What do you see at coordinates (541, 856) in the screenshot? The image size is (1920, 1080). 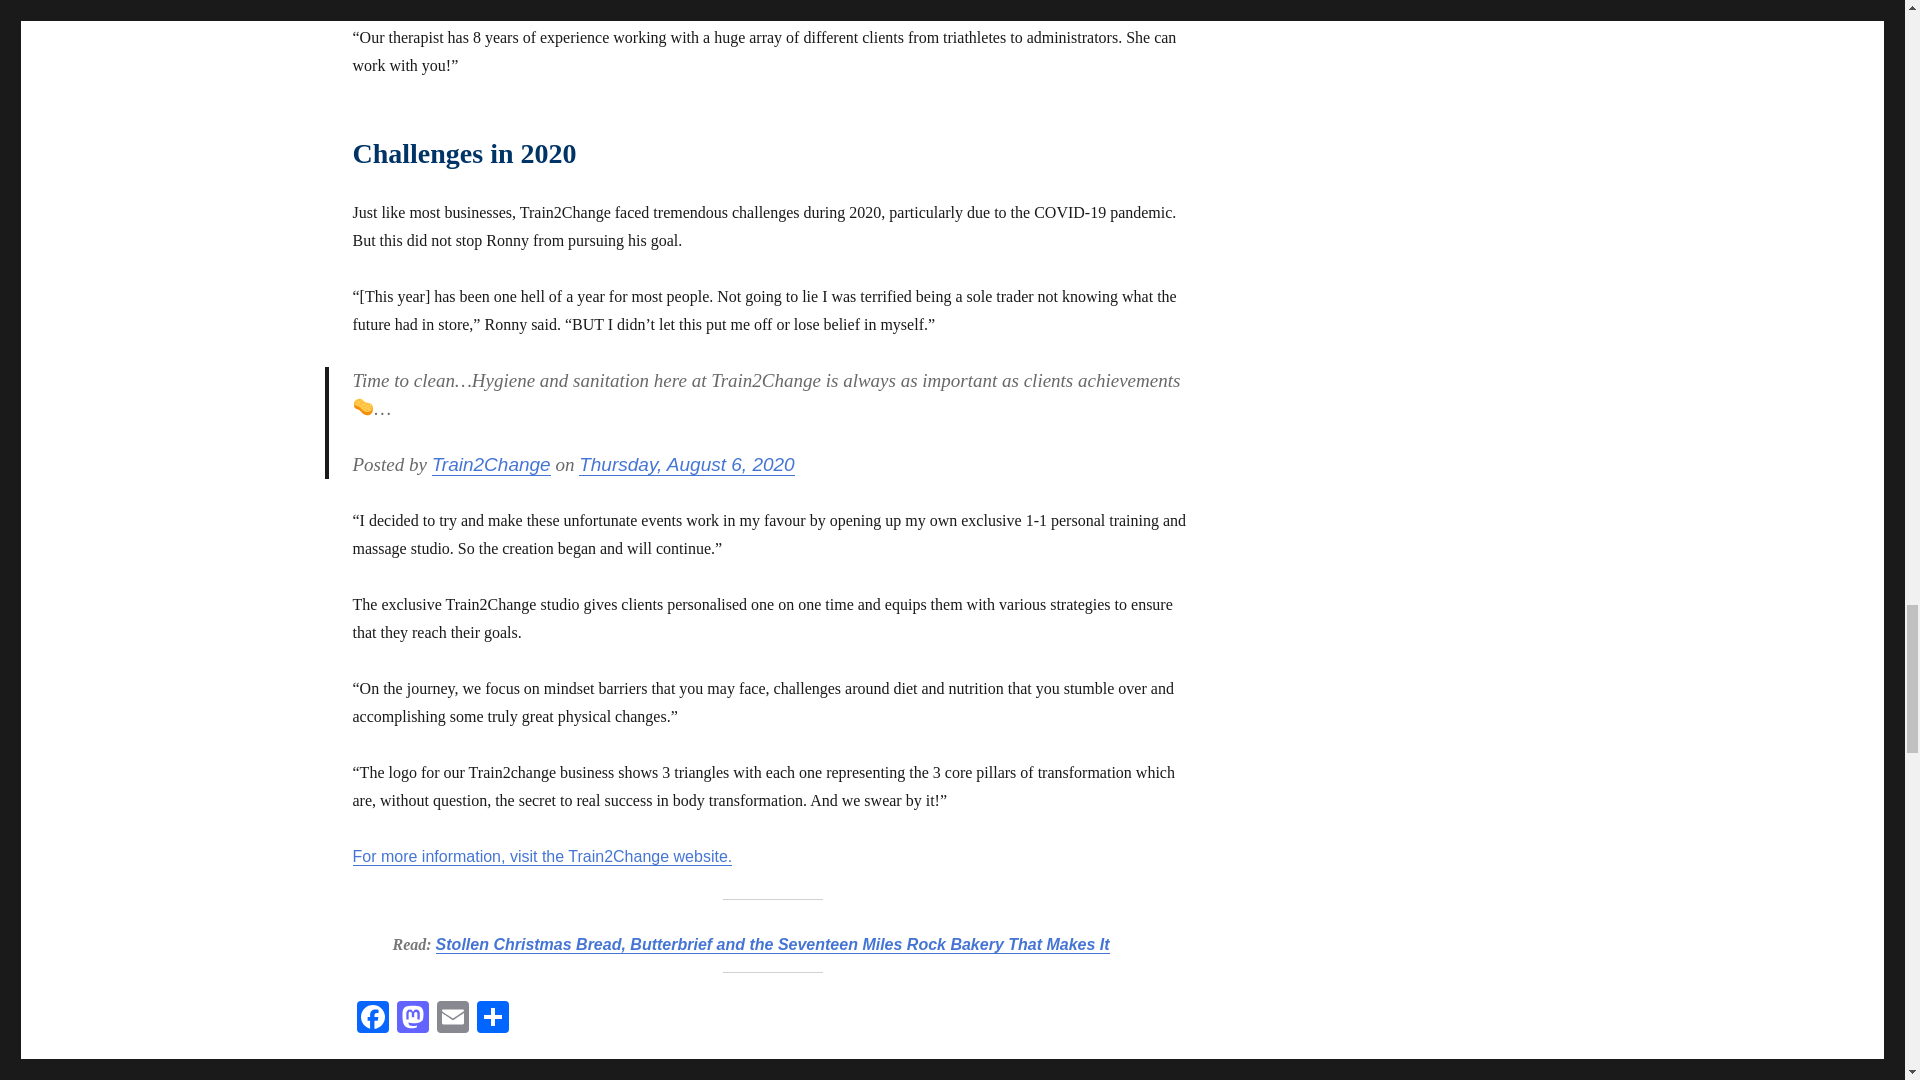 I see `For more information, visit the Train2Change website.` at bounding box center [541, 856].